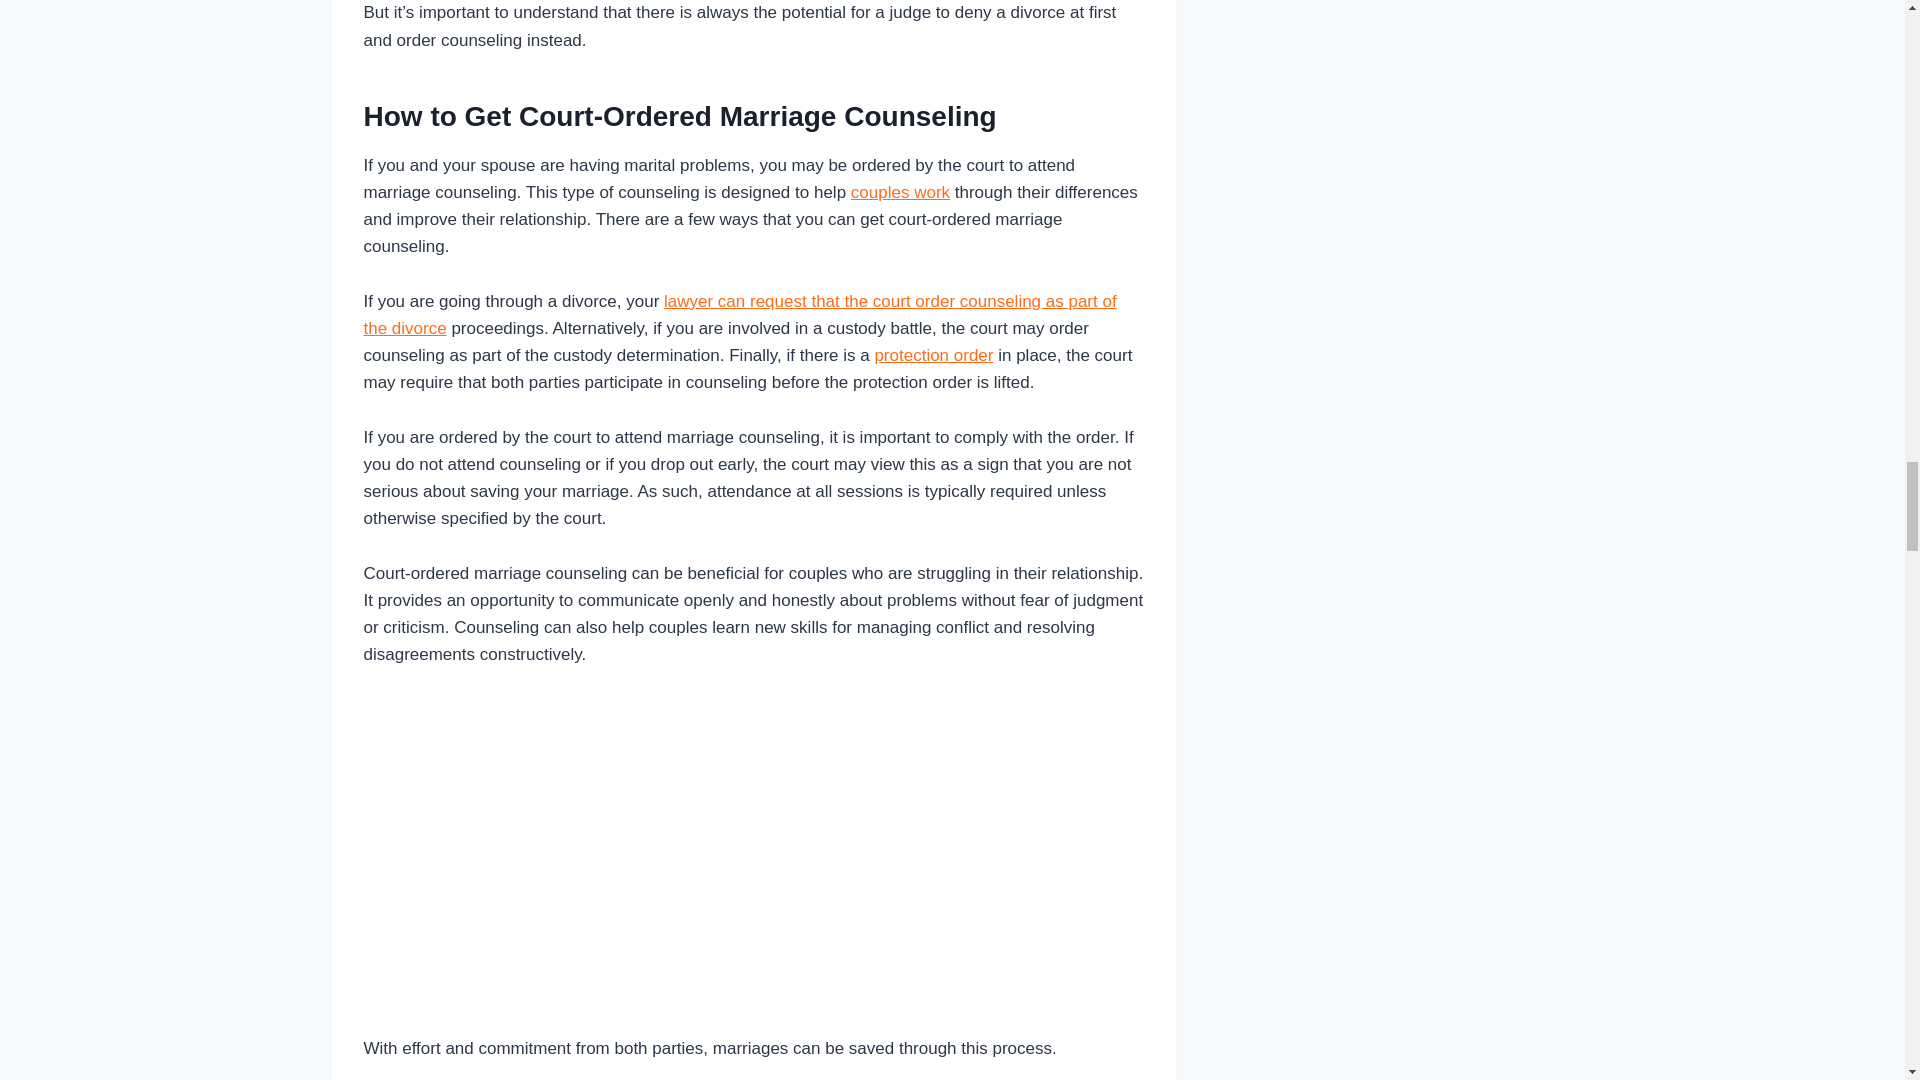  What do you see at coordinates (900, 192) in the screenshot?
I see `couples work` at bounding box center [900, 192].